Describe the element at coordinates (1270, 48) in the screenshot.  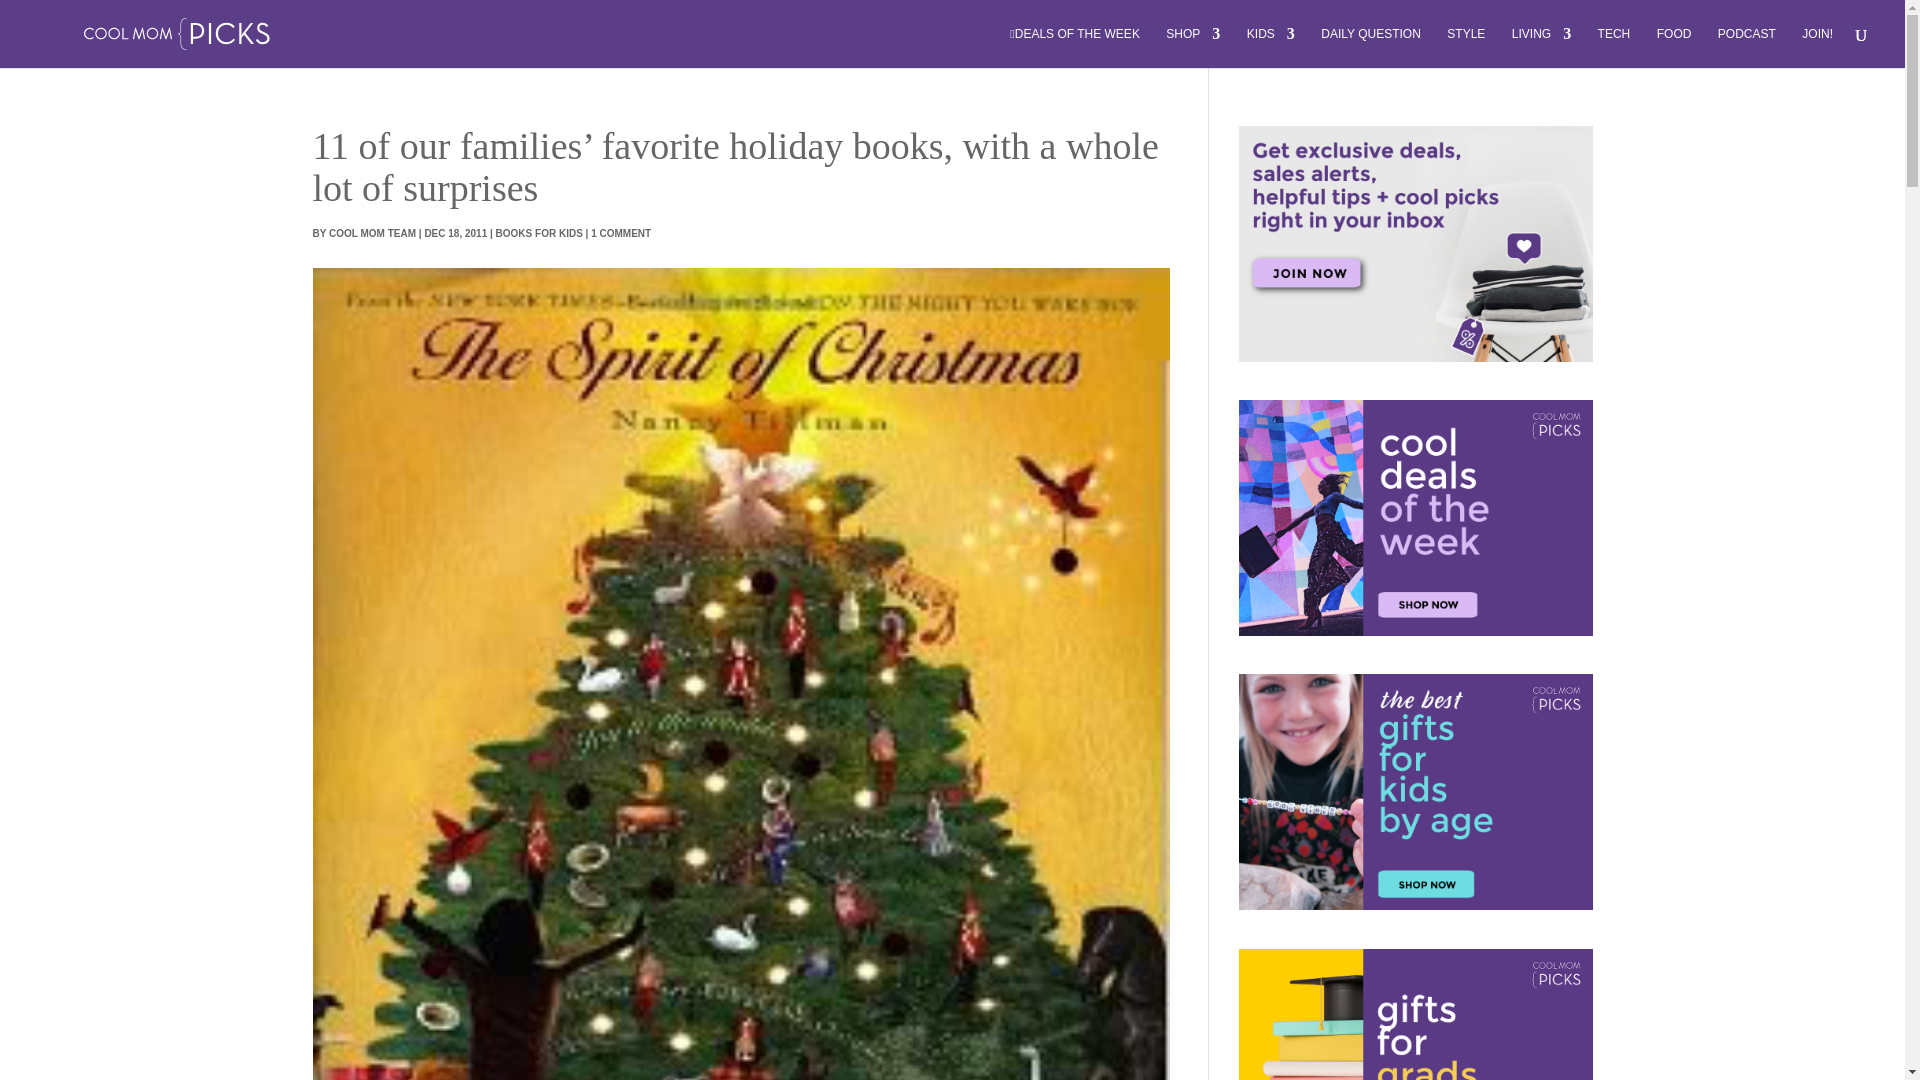
I see `KIDS` at that location.